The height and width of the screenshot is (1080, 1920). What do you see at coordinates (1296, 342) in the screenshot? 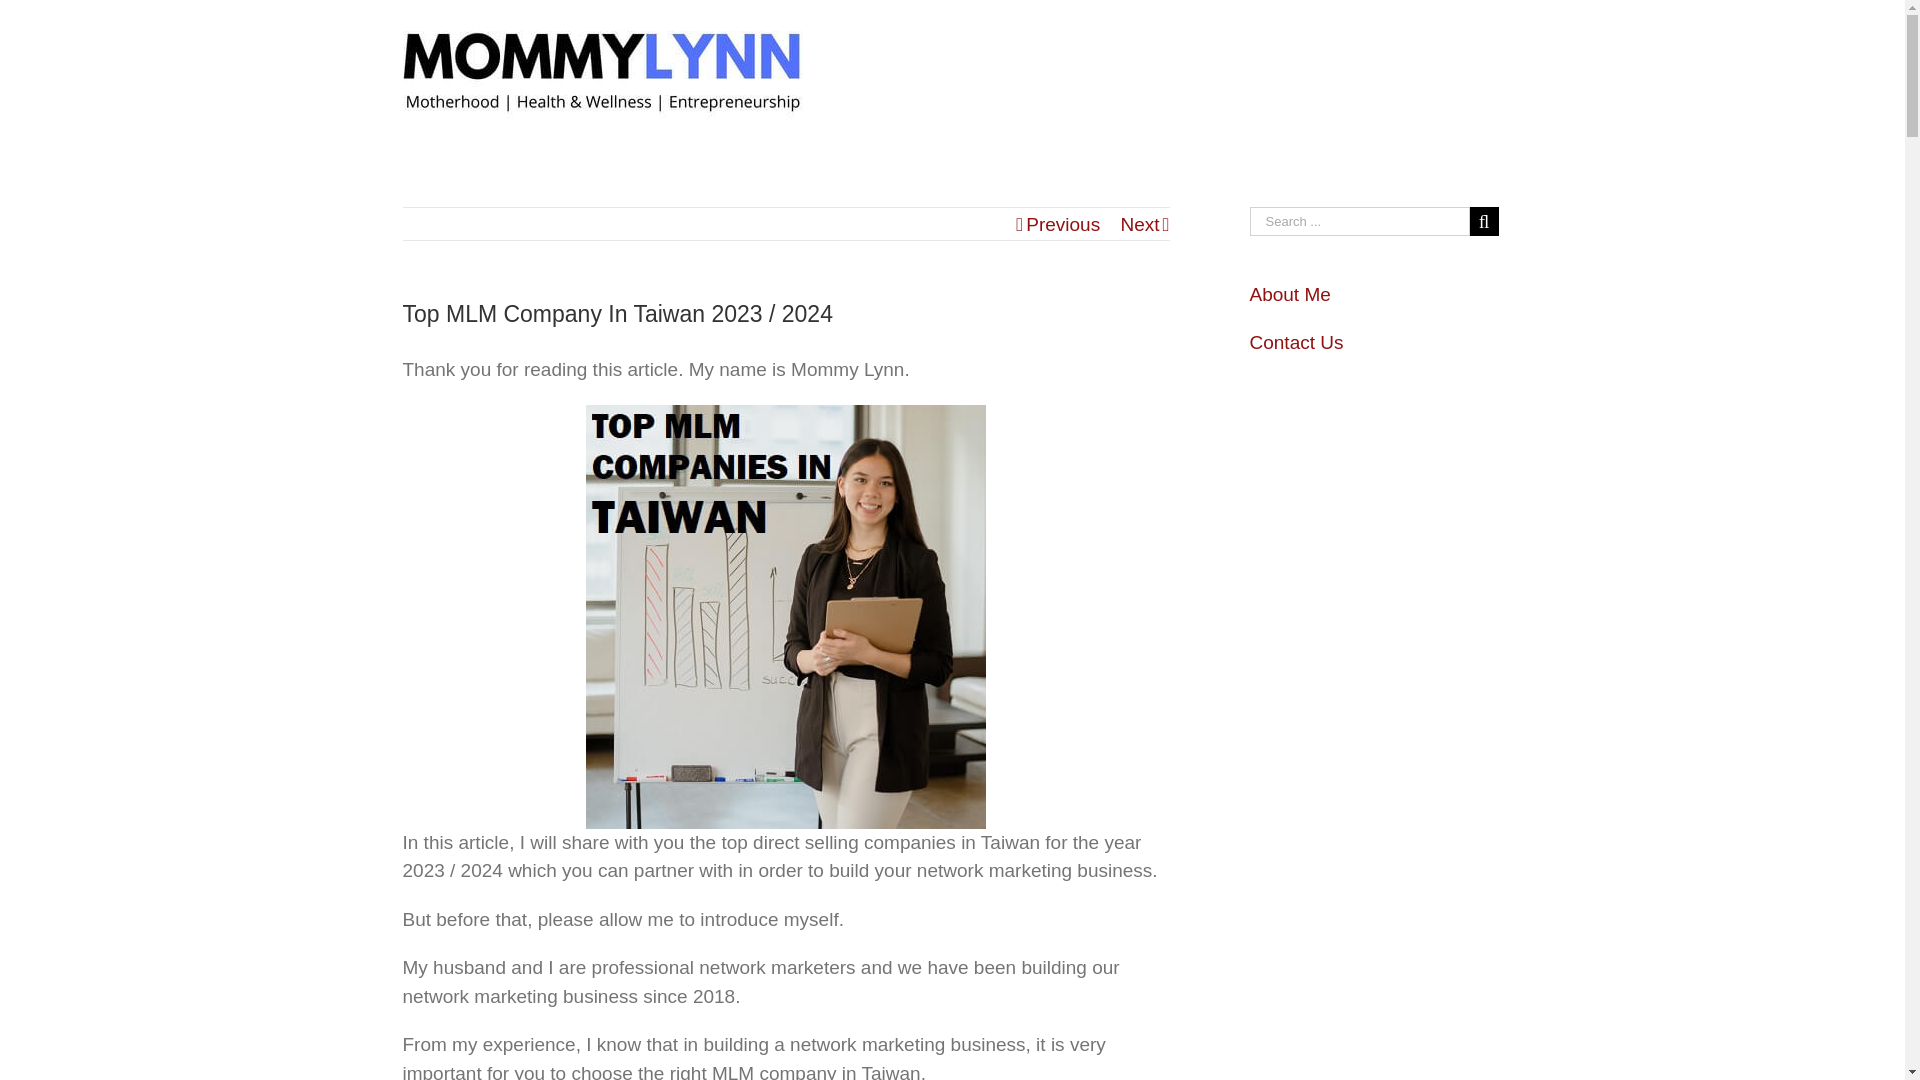
I see `Contact Us` at bounding box center [1296, 342].